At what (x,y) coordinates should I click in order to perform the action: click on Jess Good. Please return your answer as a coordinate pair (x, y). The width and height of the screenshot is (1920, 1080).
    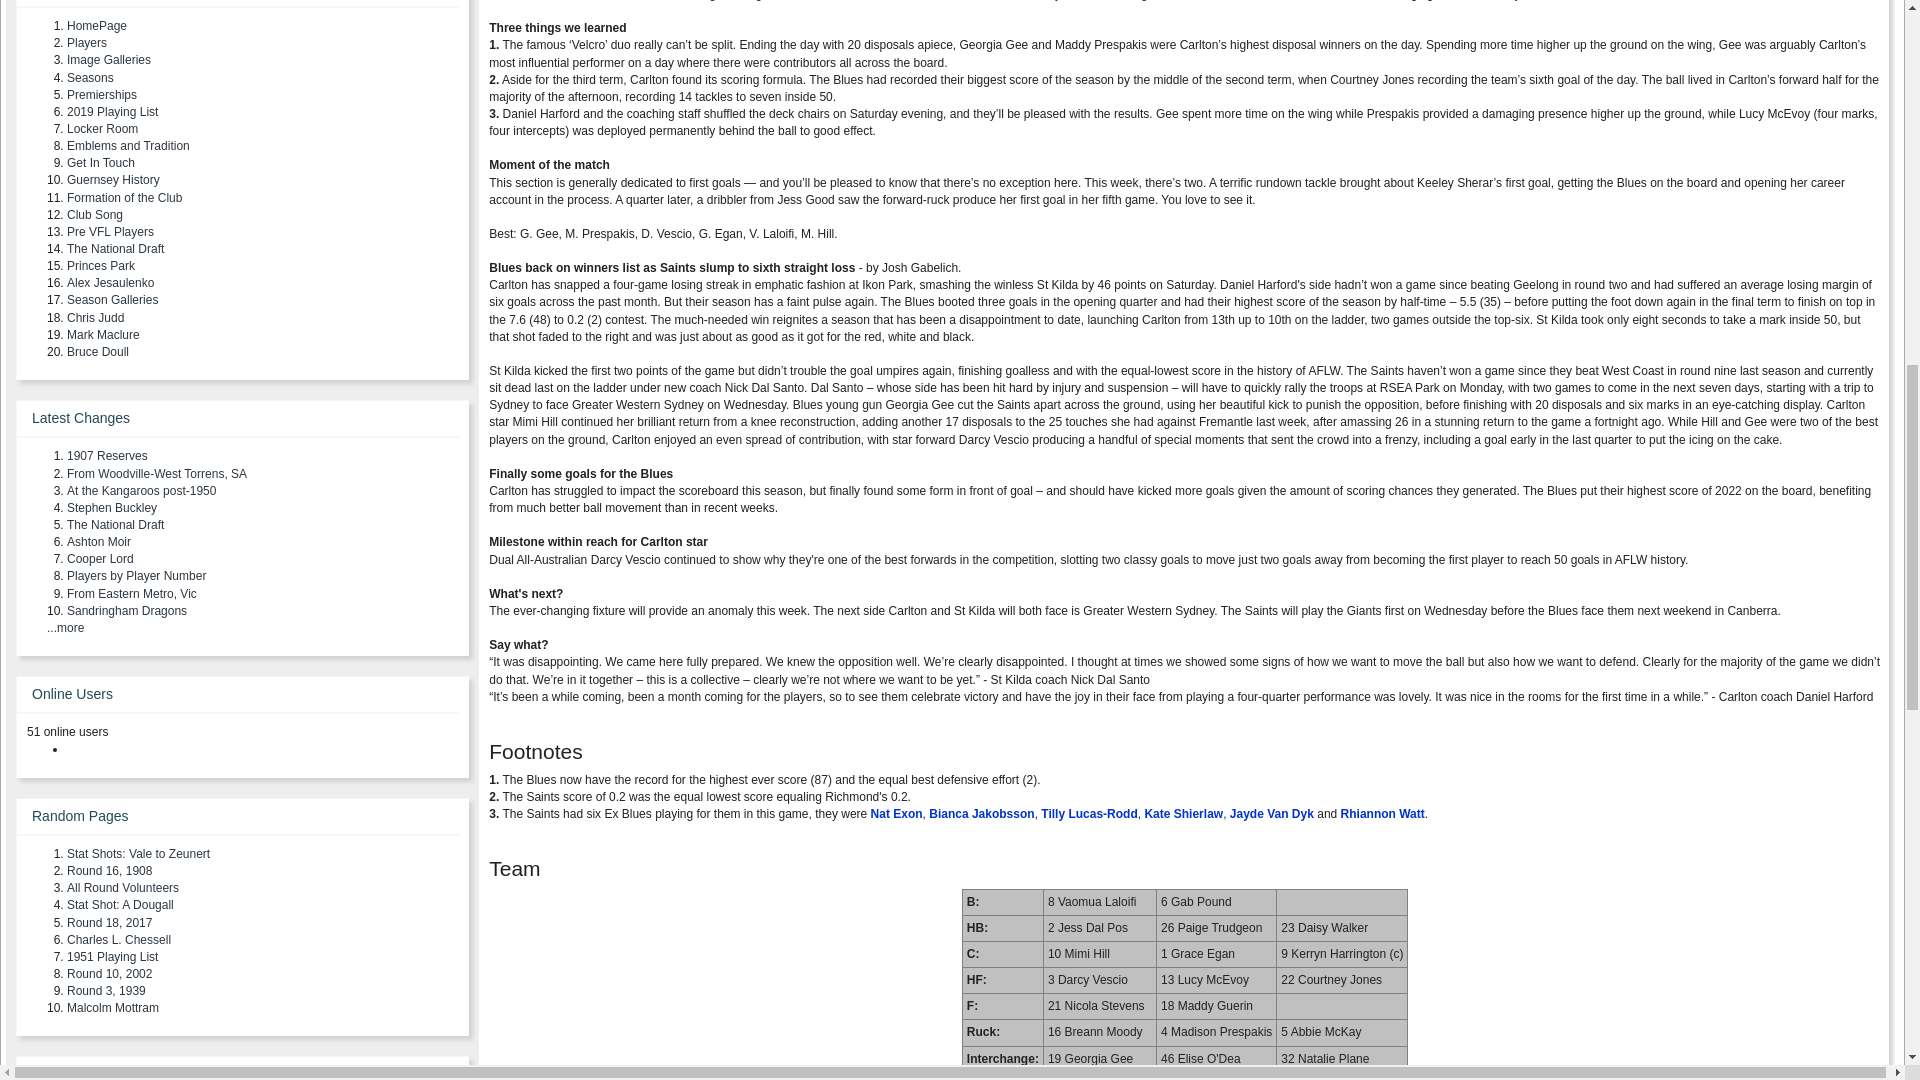
    Looking at the image, I should click on (1208, 1078).